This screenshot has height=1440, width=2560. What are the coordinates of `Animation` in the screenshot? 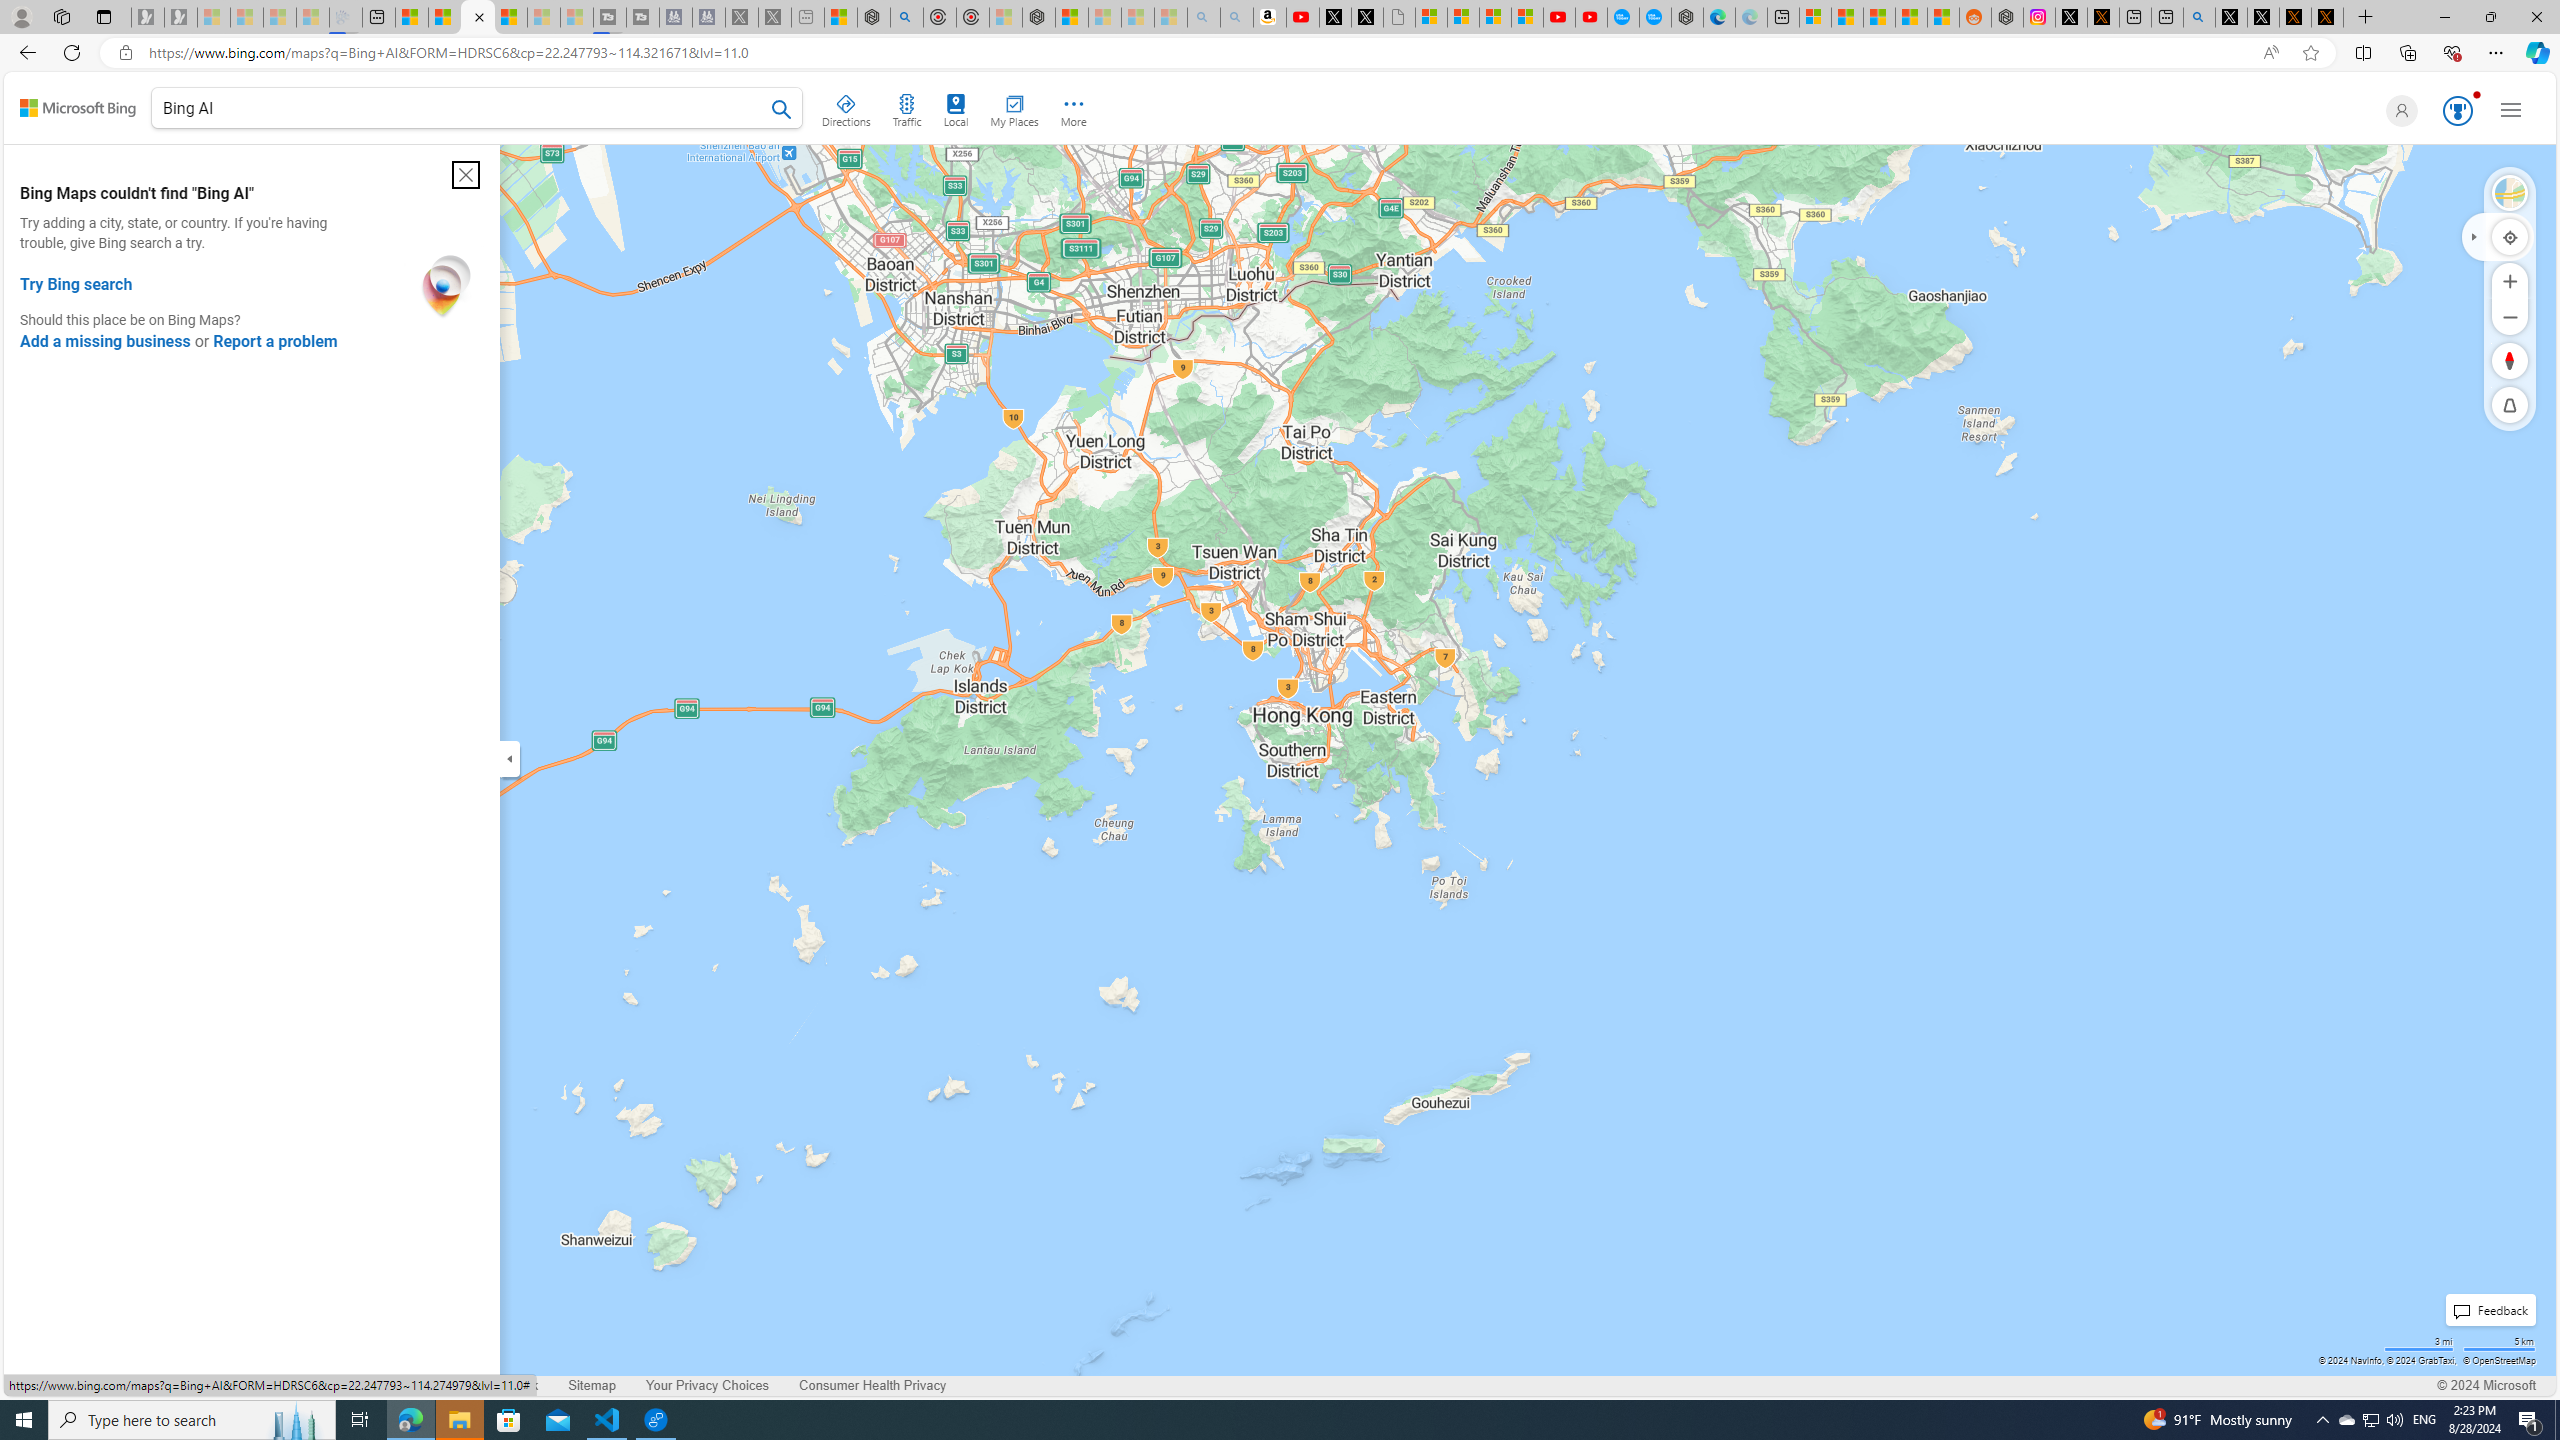 It's located at (2476, 94).